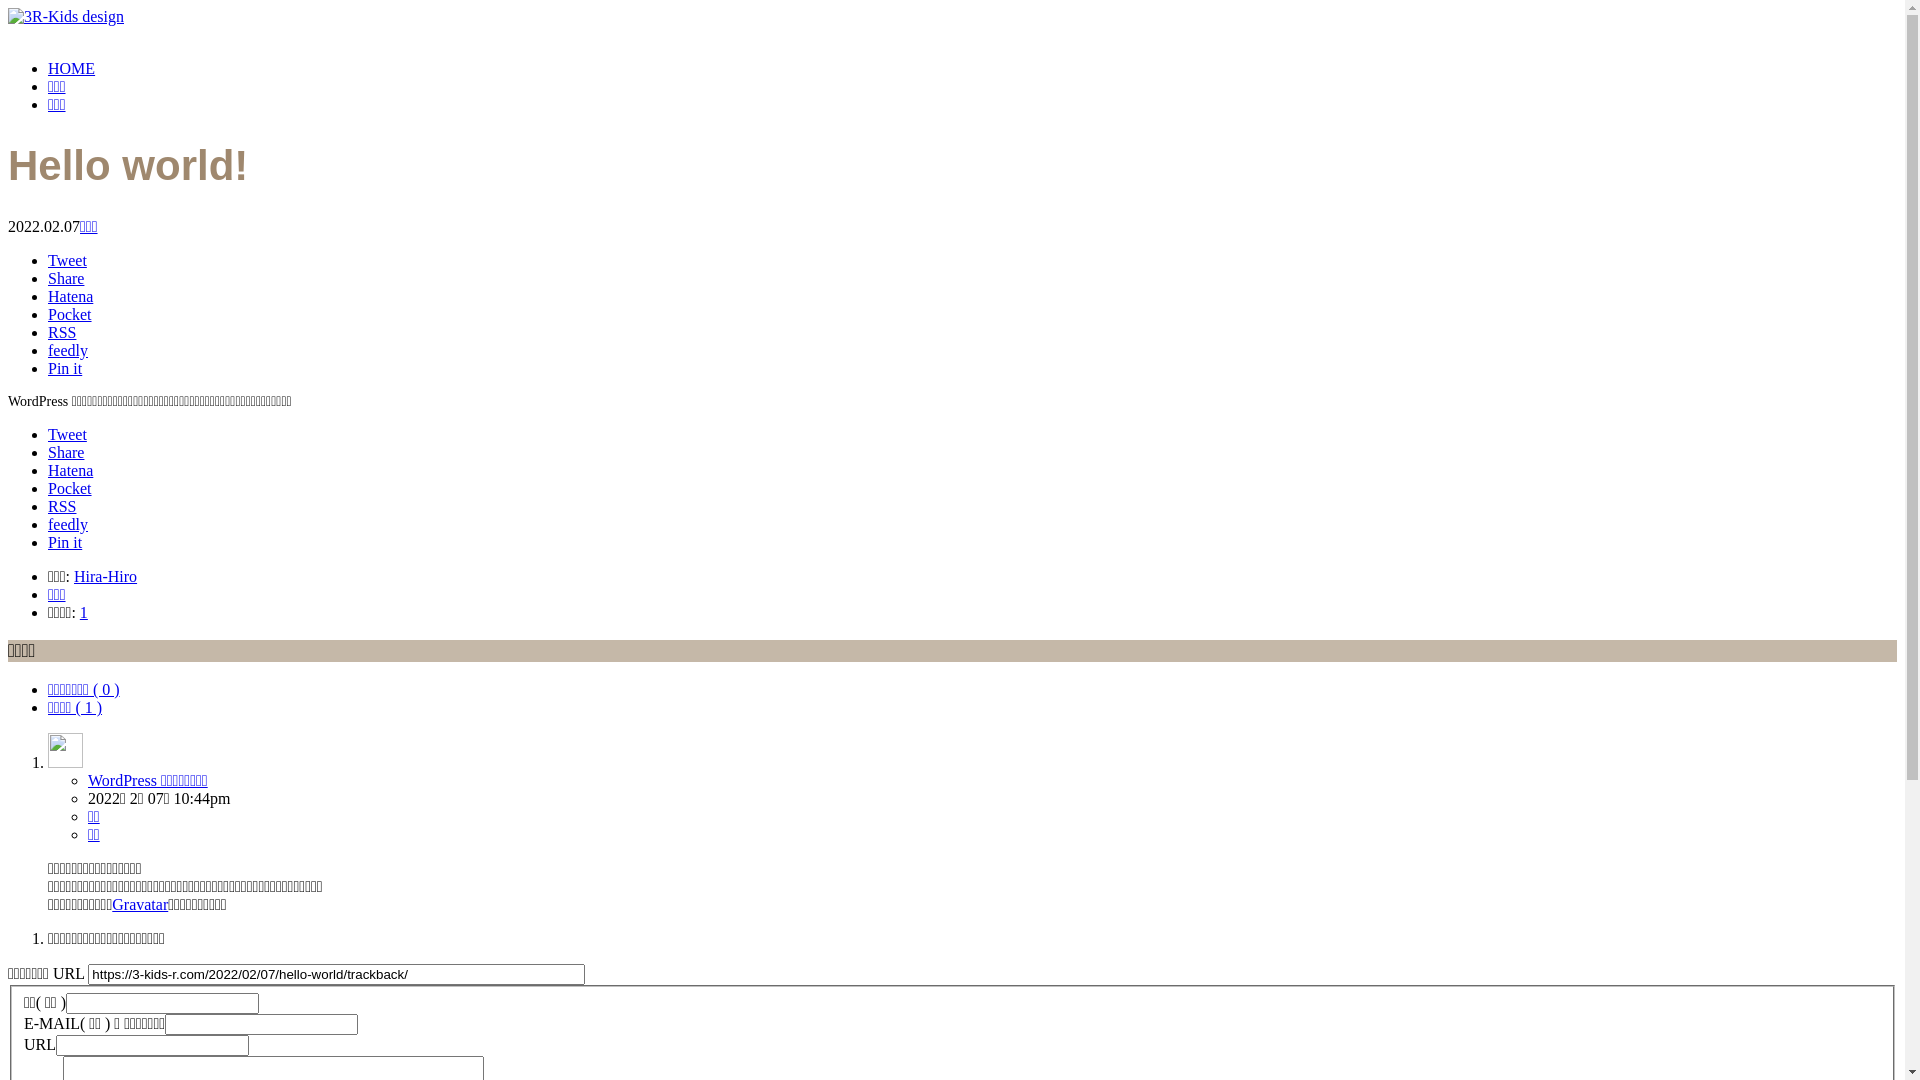 The height and width of the screenshot is (1080, 1920). What do you see at coordinates (66, 278) in the screenshot?
I see `Share` at bounding box center [66, 278].